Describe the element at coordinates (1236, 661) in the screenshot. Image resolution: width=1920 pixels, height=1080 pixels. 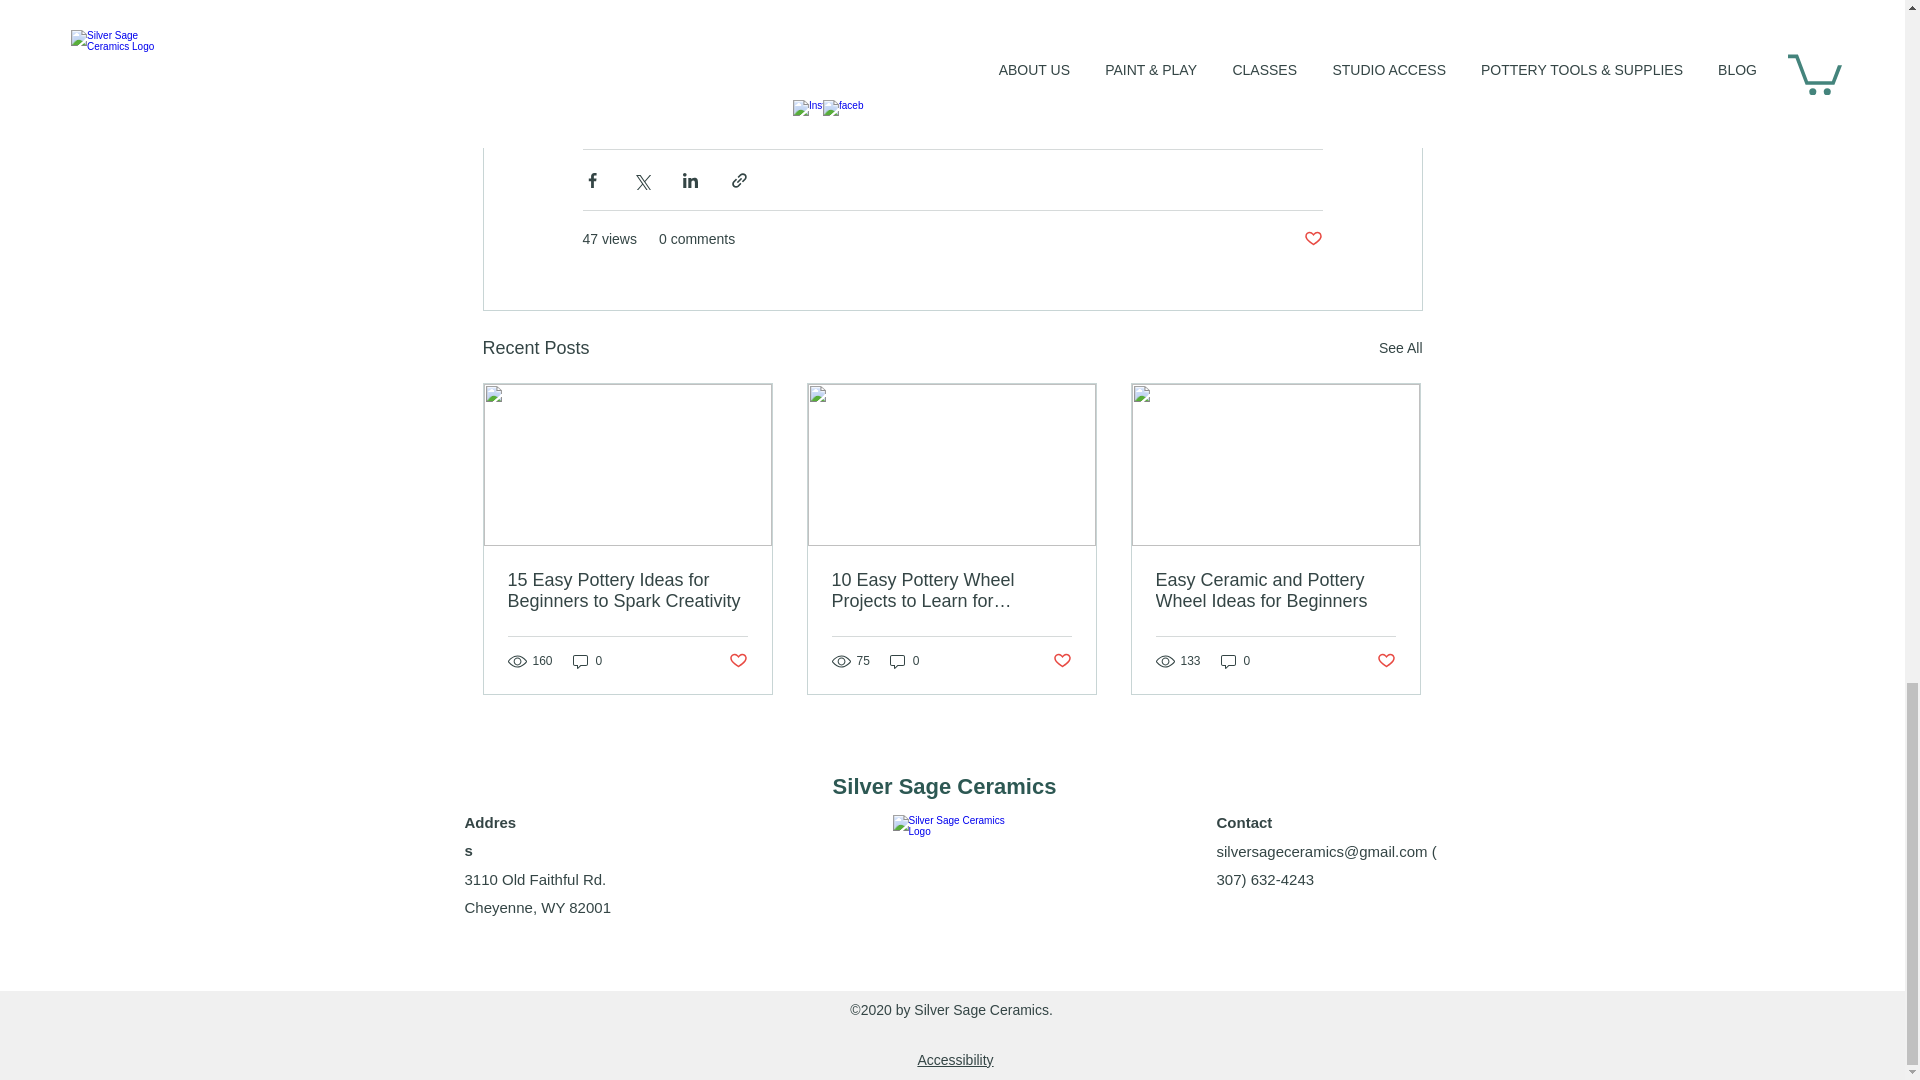
I see `0` at that location.